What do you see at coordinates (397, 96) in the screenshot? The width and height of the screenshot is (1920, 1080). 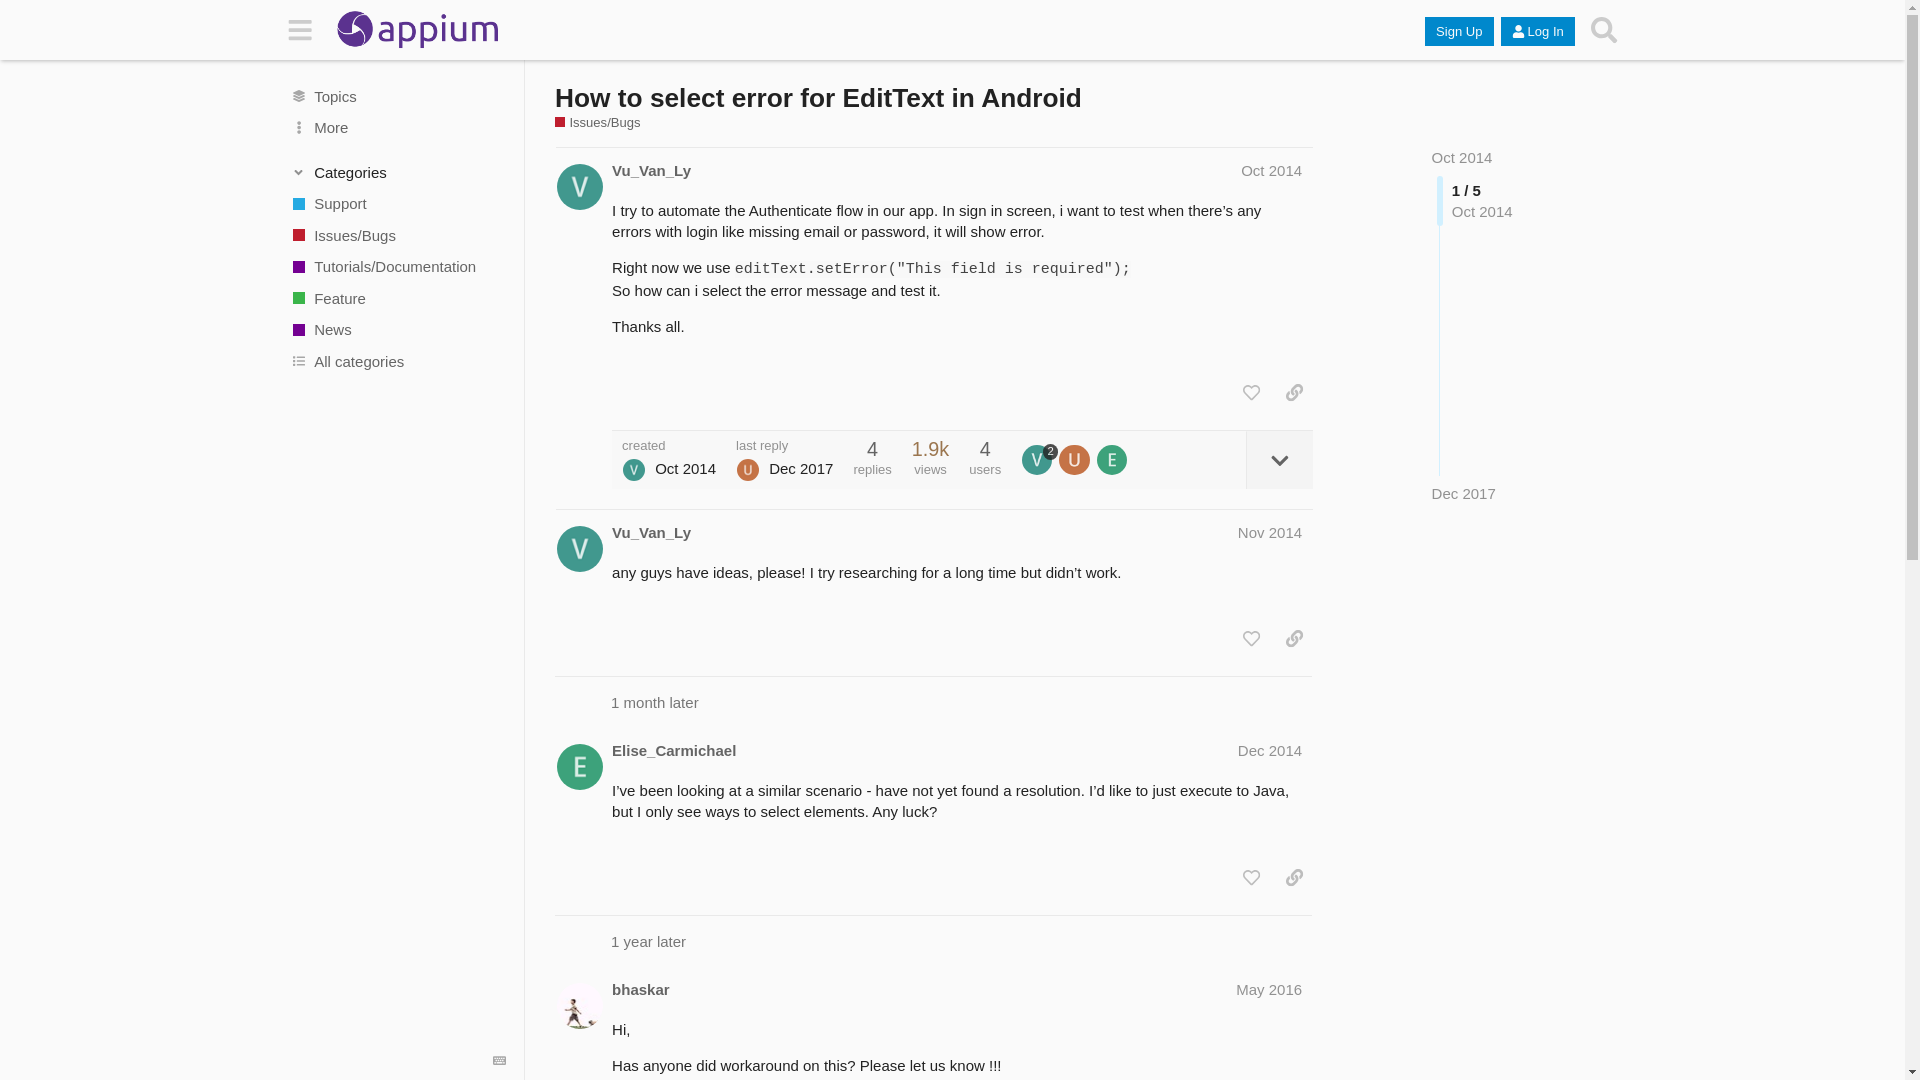 I see `Topics` at bounding box center [397, 96].